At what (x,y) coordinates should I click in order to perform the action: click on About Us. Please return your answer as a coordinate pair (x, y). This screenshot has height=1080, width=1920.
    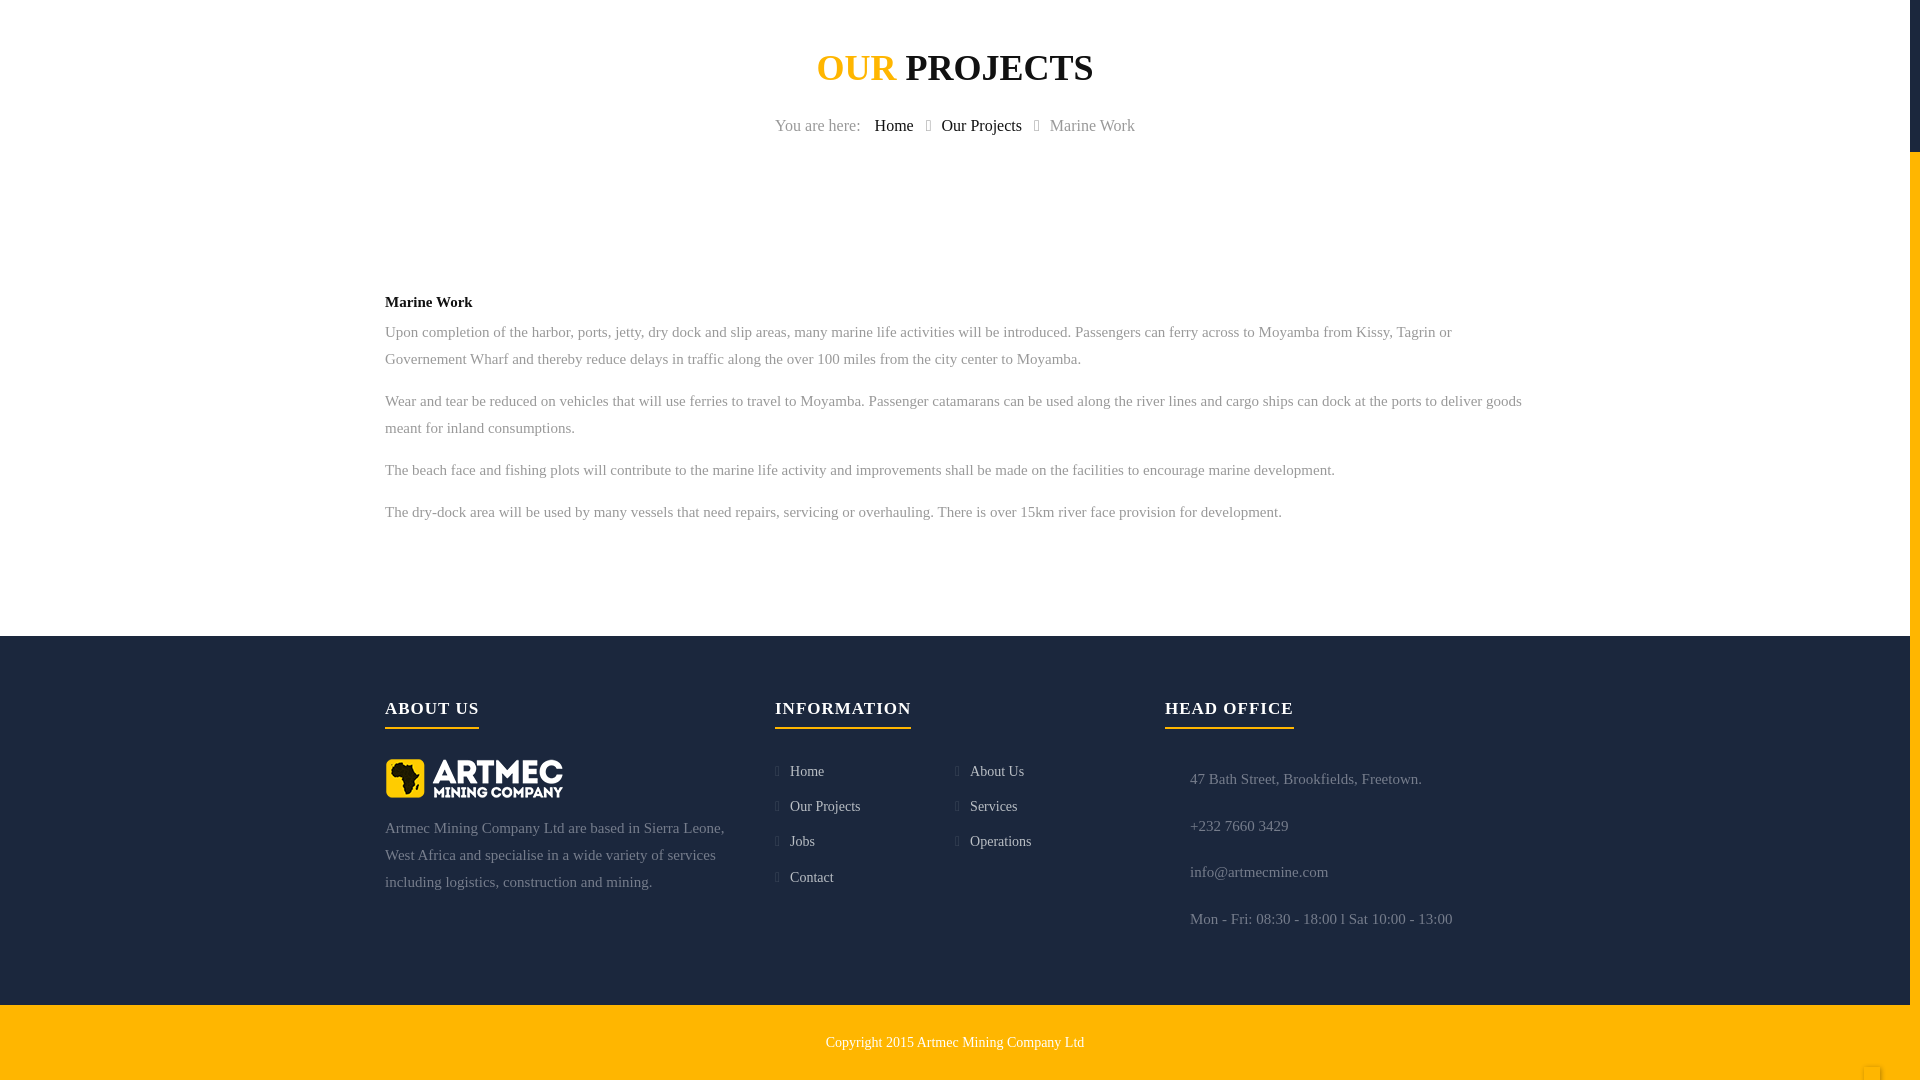
    Looking at the image, I should click on (996, 770).